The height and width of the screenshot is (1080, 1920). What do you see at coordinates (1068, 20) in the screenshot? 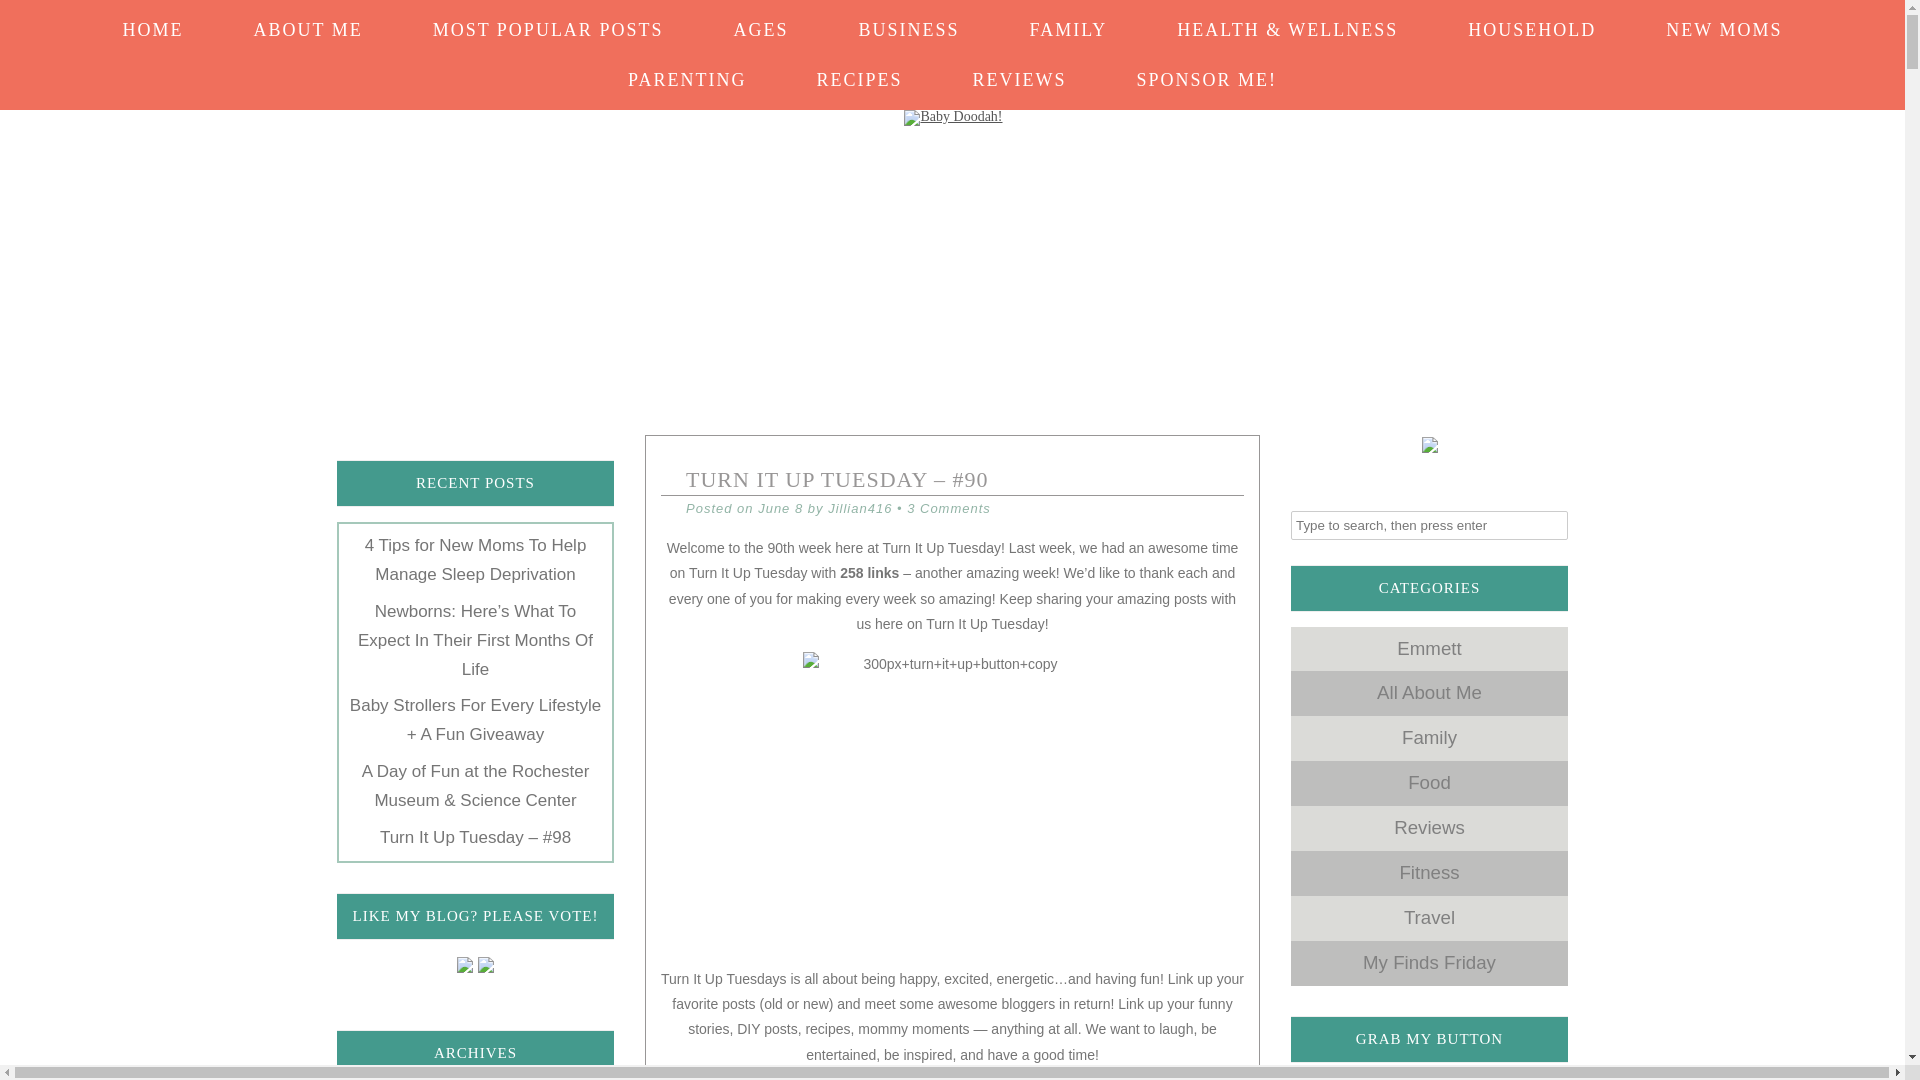
I see `FAMILY` at bounding box center [1068, 20].